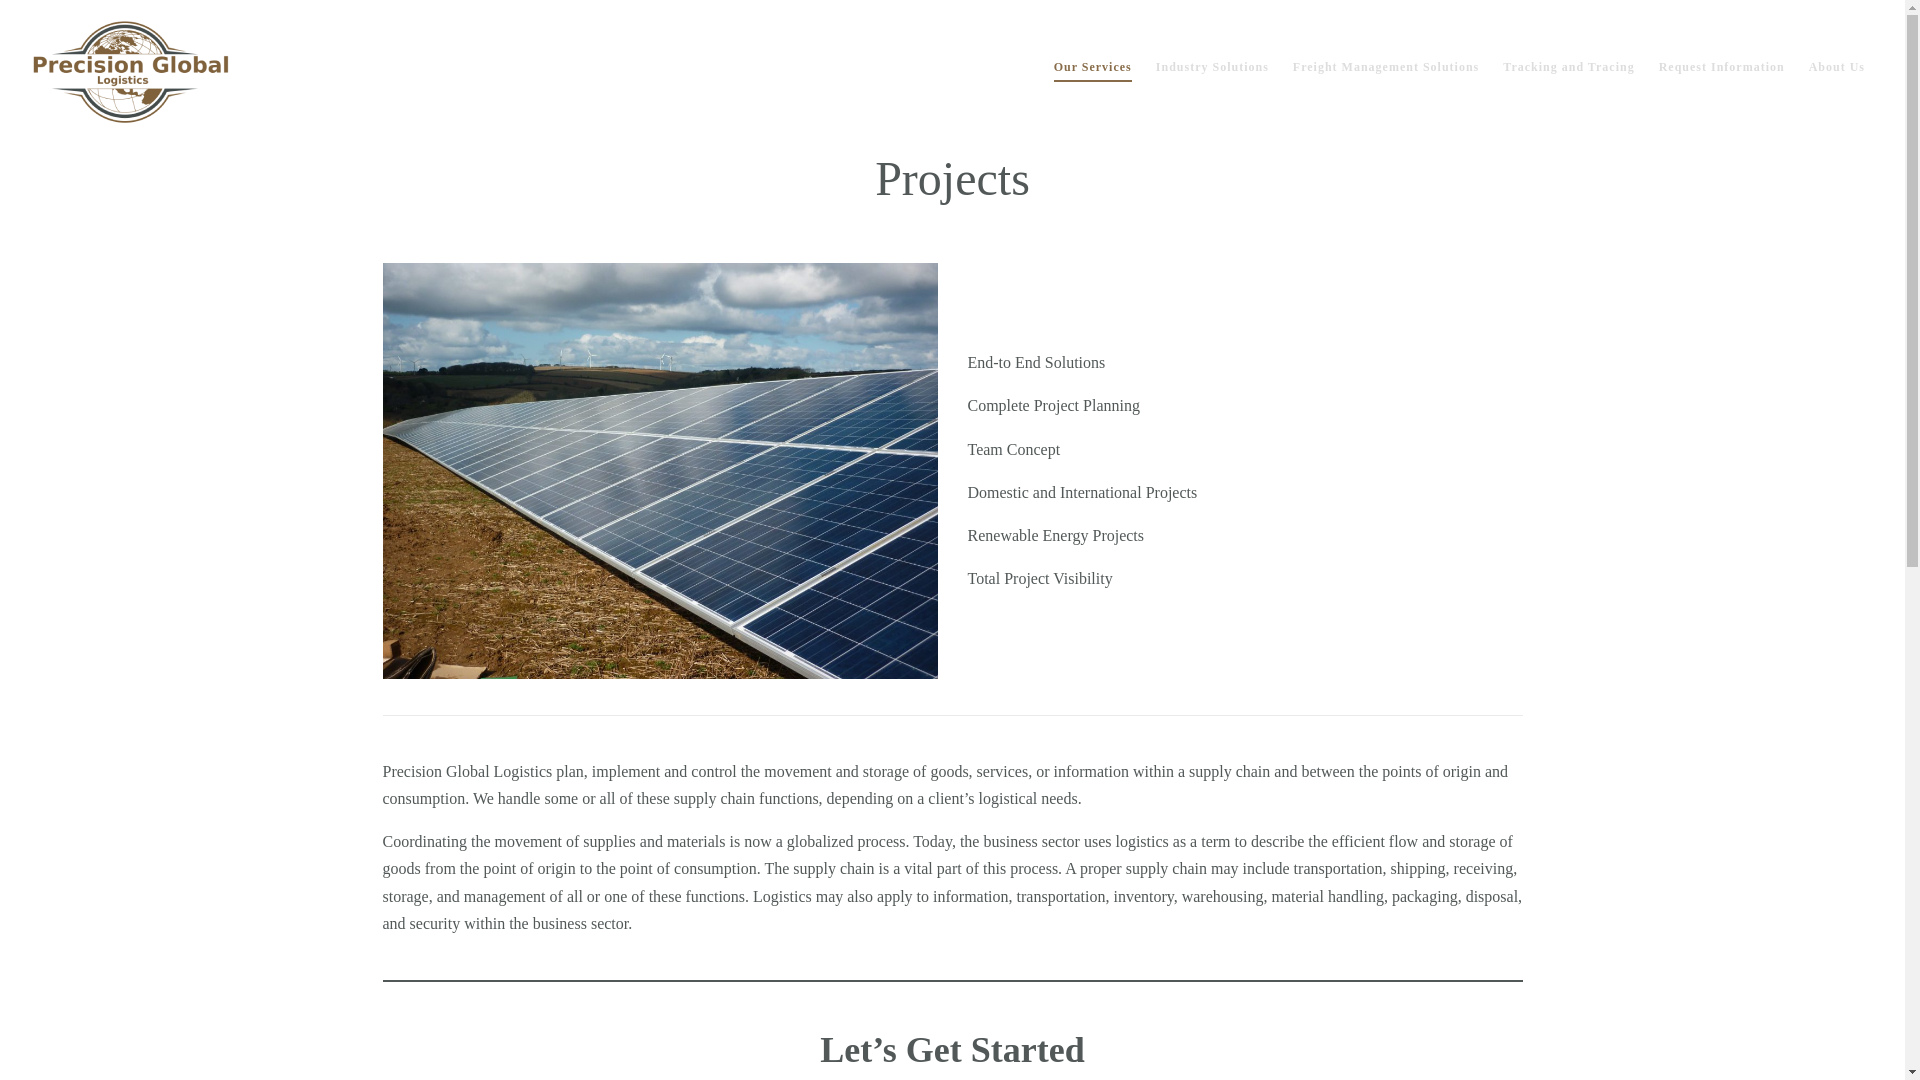 The width and height of the screenshot is (1920, 1080). I want to click on Our Services, so click(1099, 66).